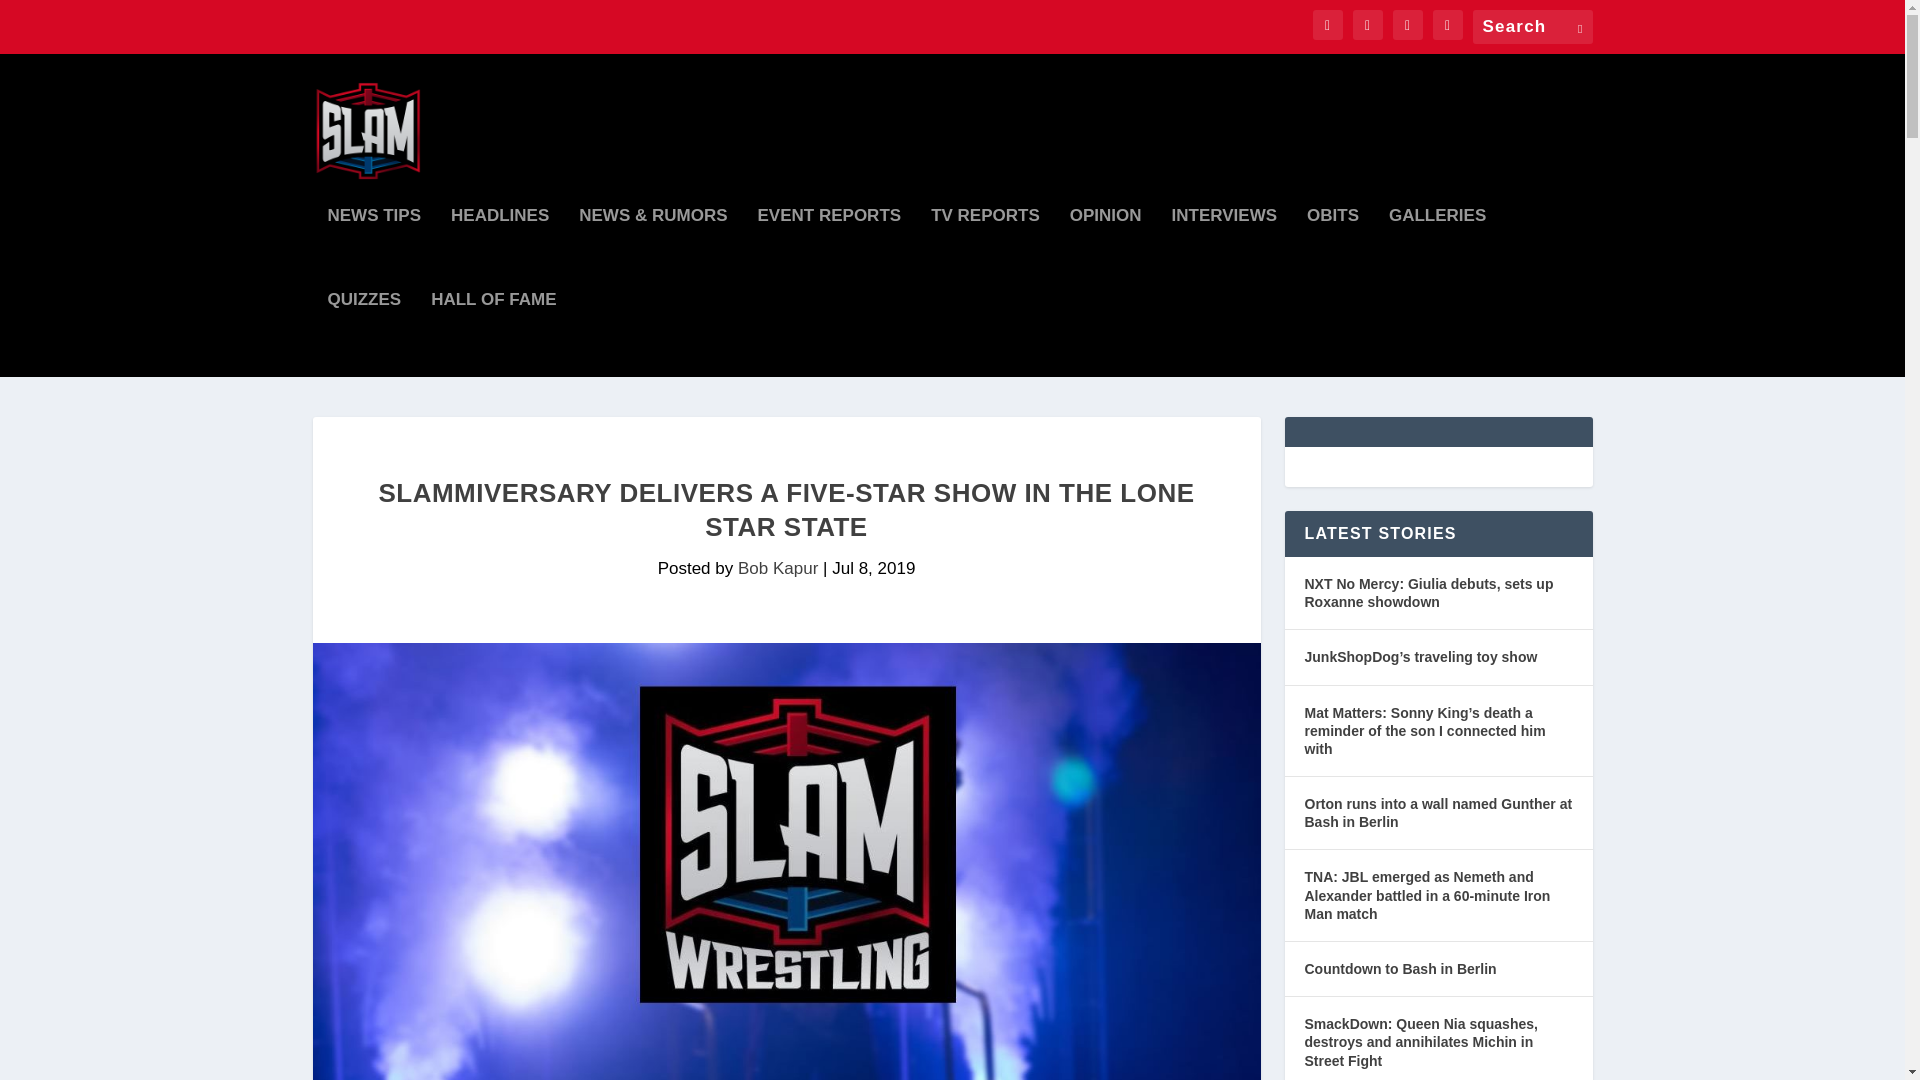 The width and height of the screenshot is (1920, 1080). Describe the element at coordinates (500, 250) in the screenshot. I see `HEADLINES` at that location.